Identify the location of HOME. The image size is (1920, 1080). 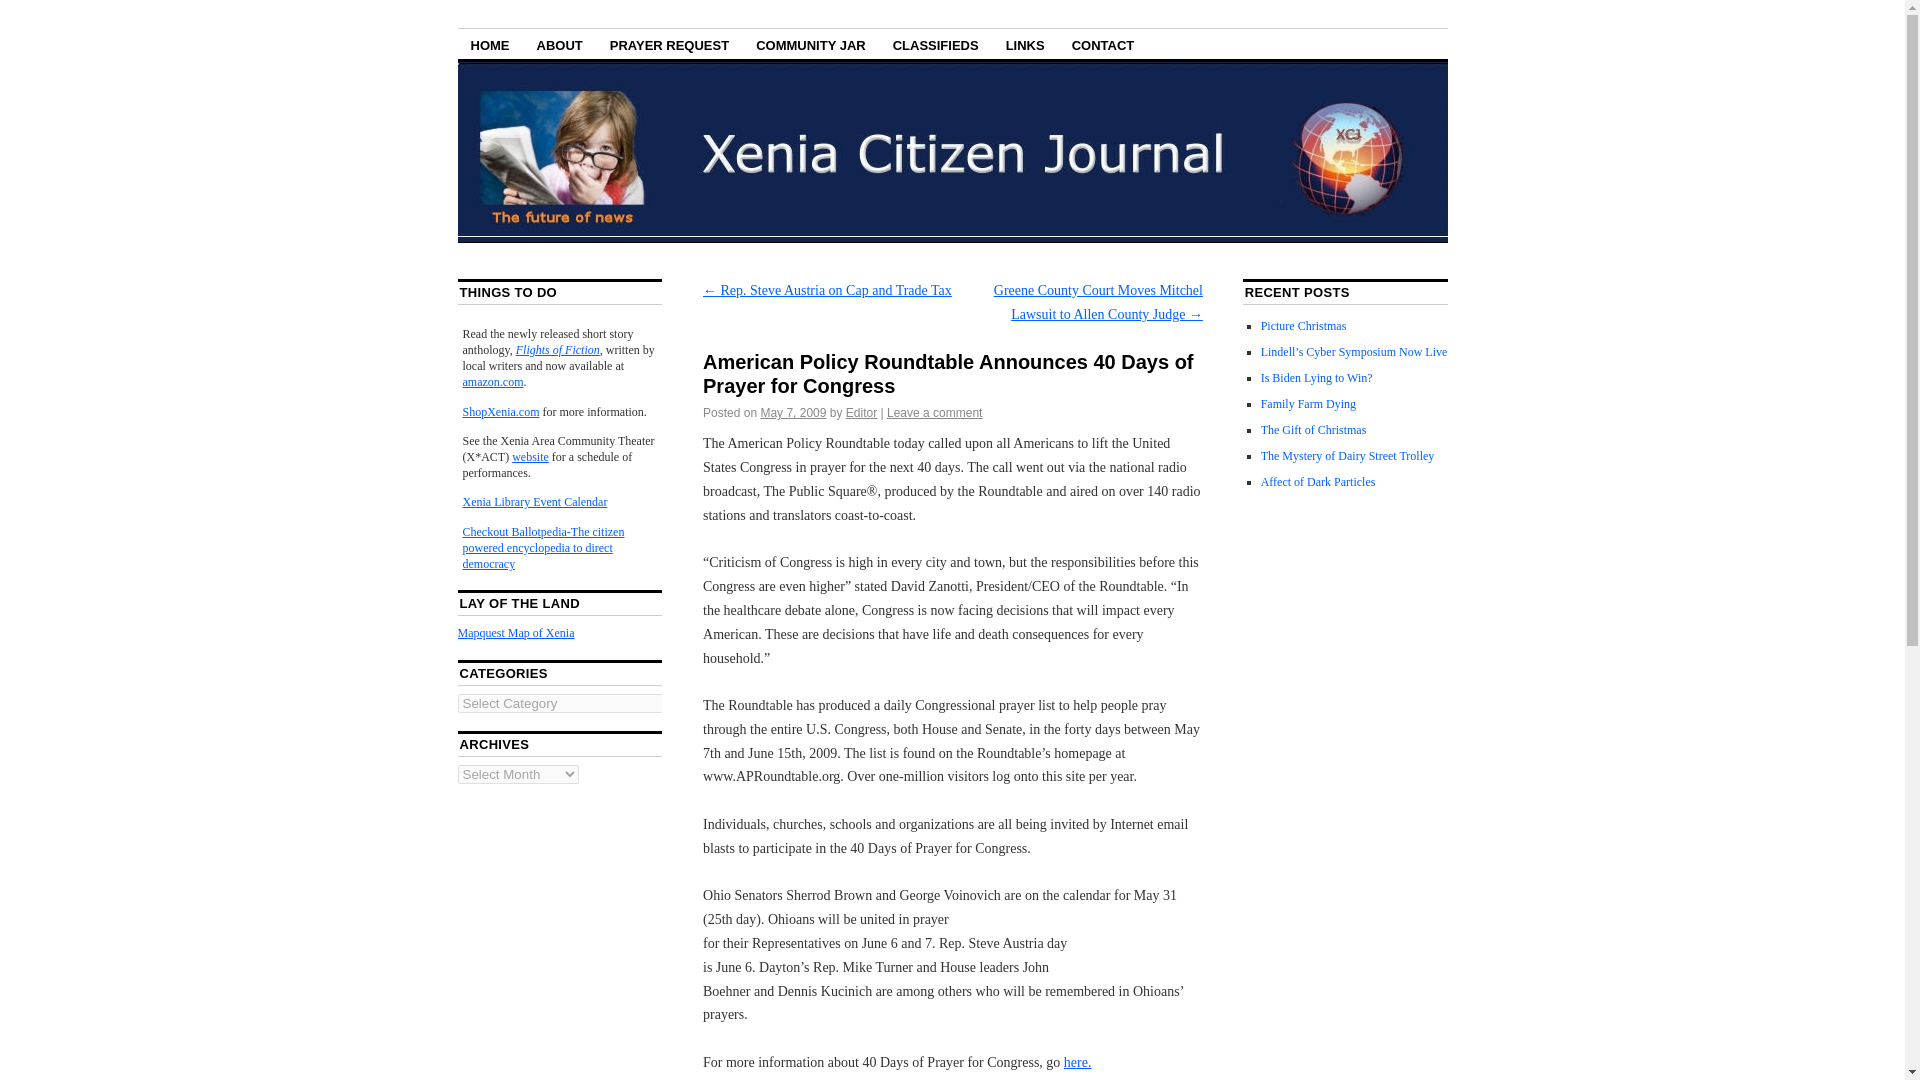
(490, 44).